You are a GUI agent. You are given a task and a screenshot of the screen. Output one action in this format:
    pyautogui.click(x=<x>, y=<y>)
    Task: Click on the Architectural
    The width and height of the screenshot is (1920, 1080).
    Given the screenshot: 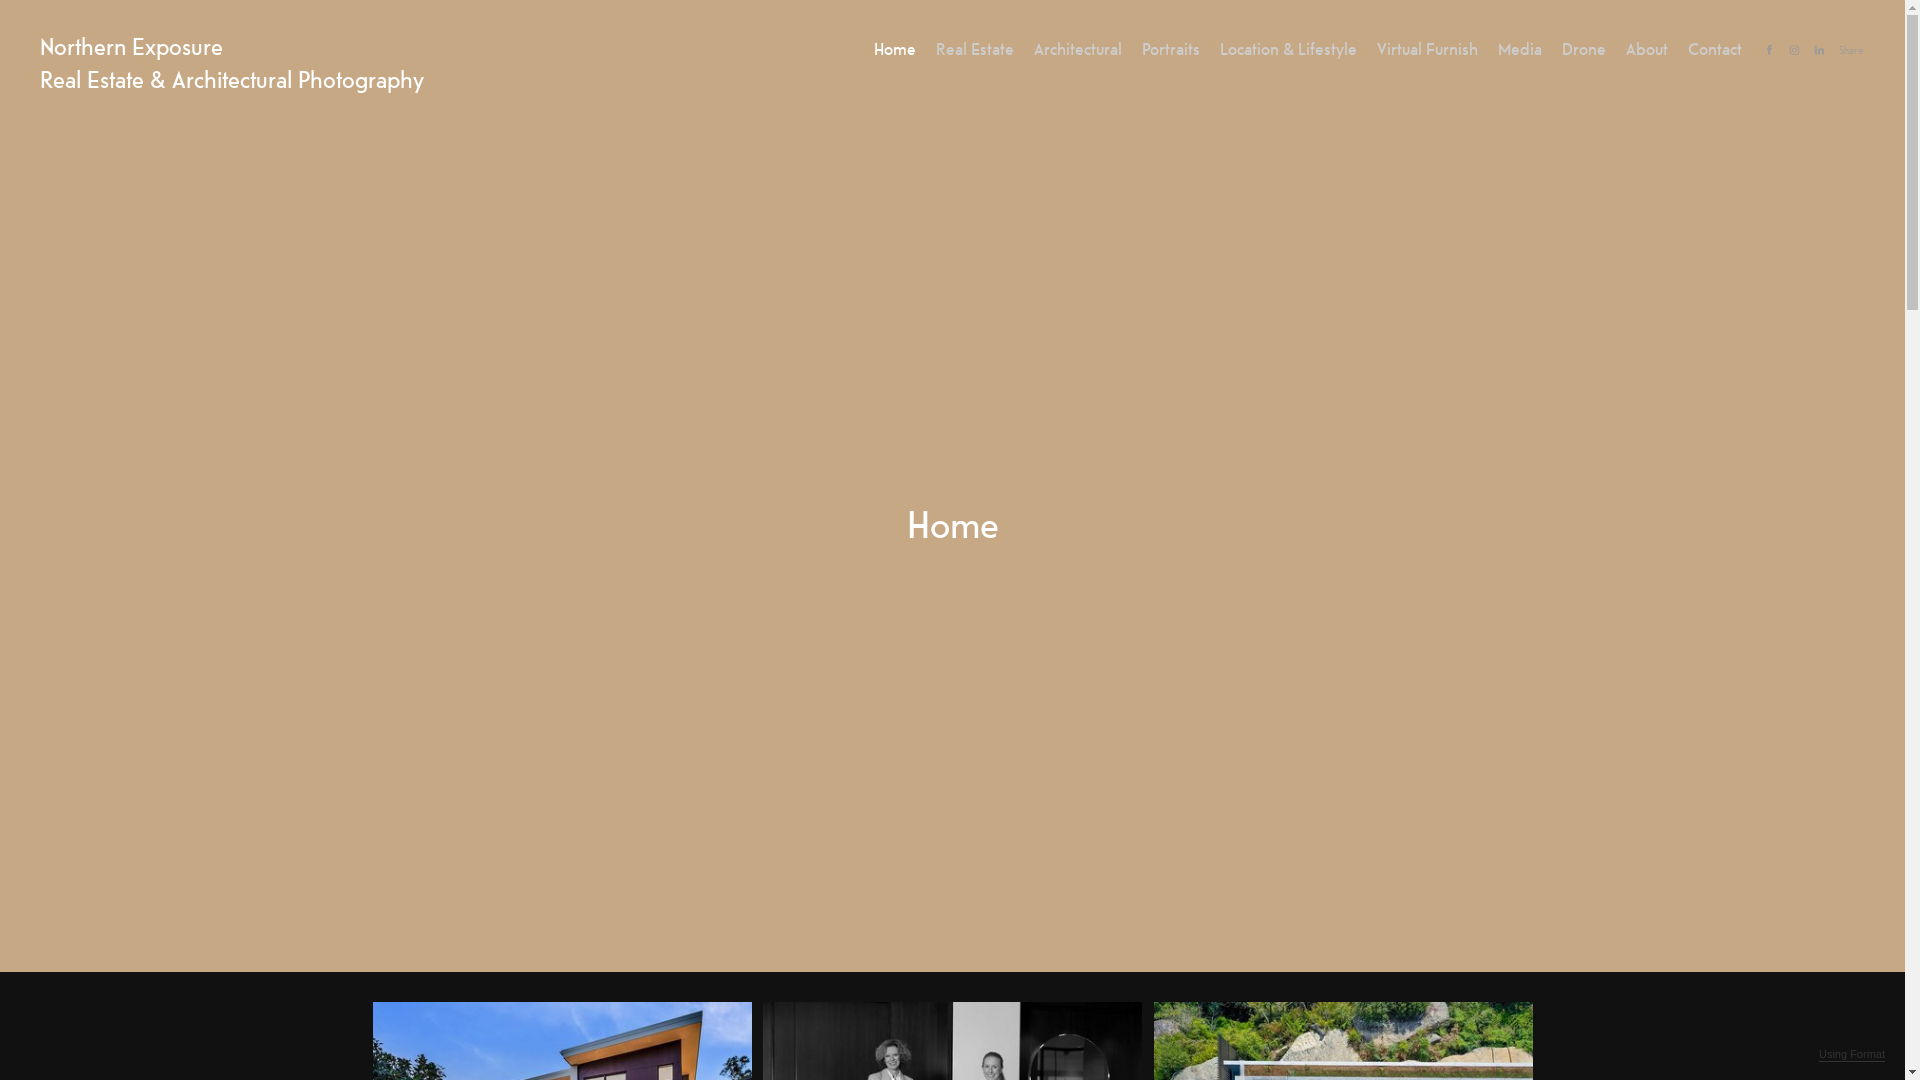 What is the action you would take?
    pyautogui.click(x=1078, y=48)
    